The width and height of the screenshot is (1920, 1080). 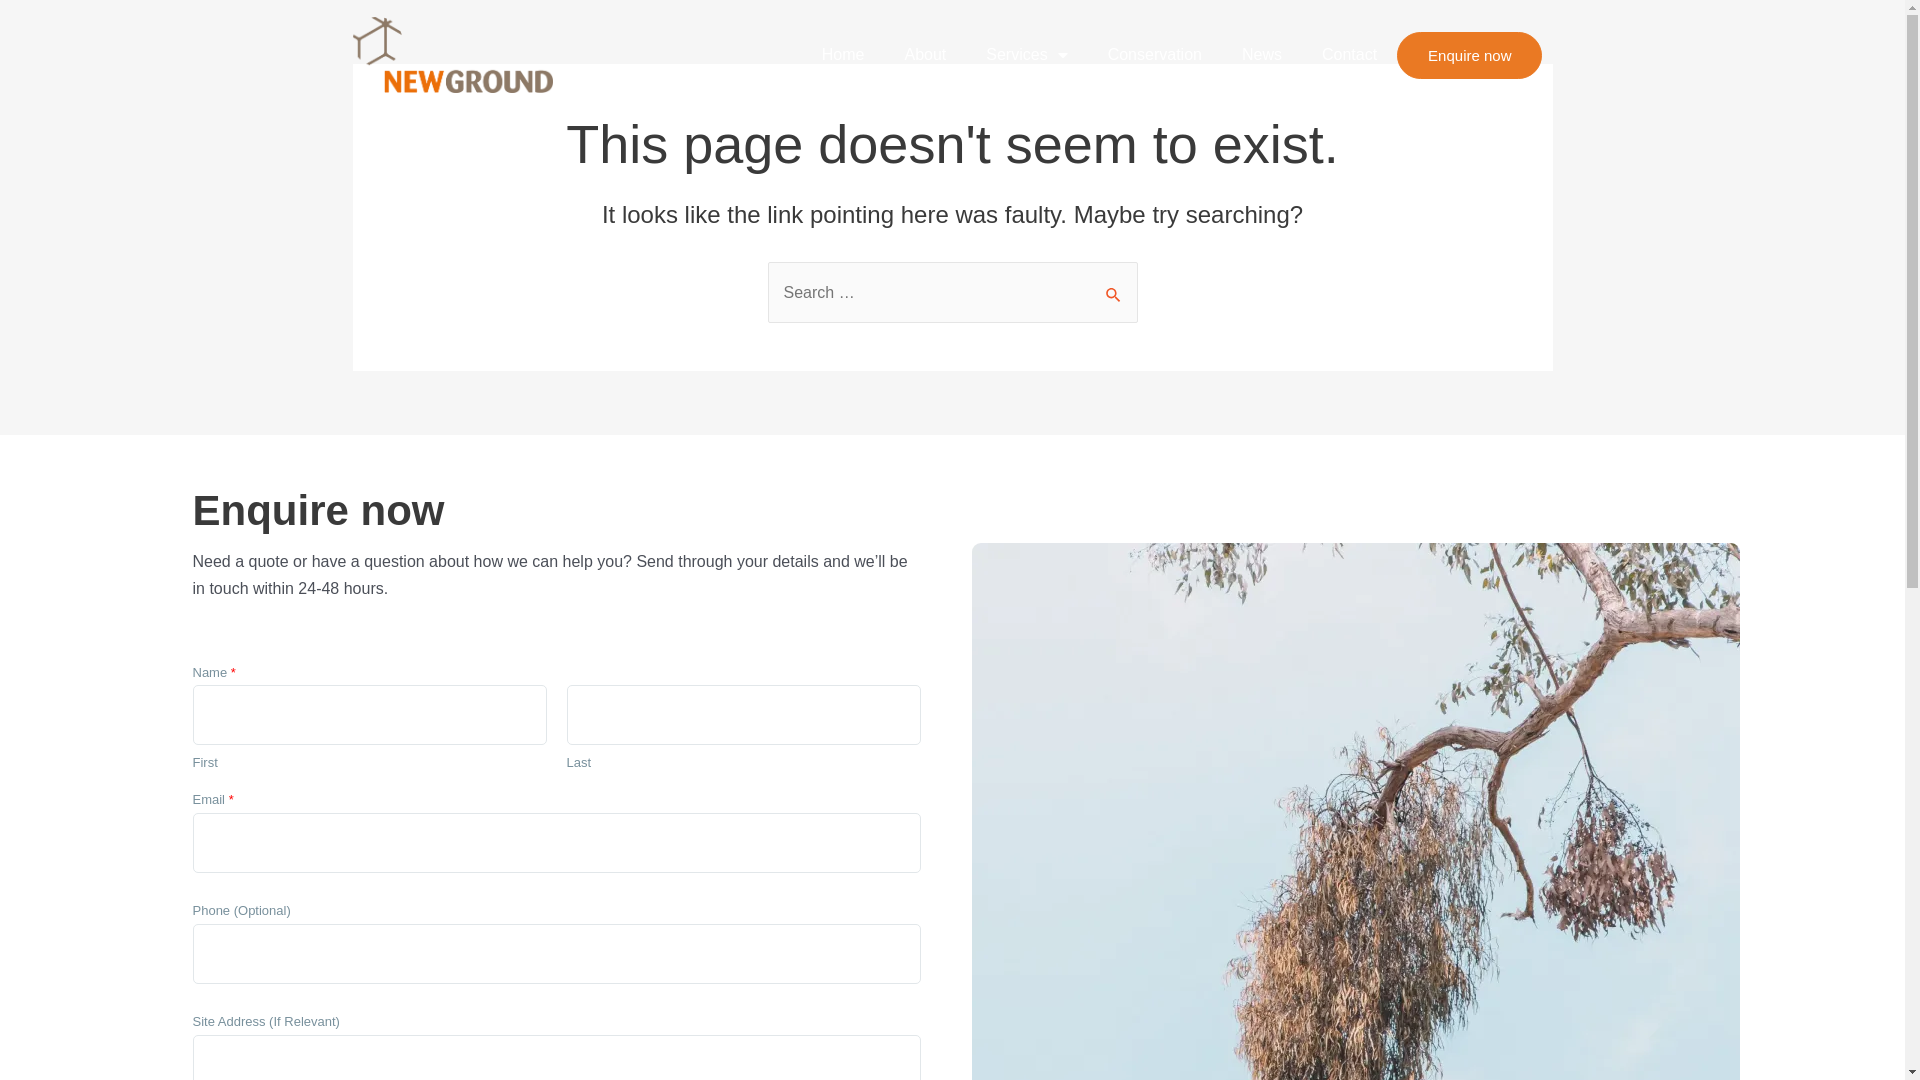 What do you see at coordinates (1262, 54) in the screenshot?
I see `News` at bounding box center [1262, 54].